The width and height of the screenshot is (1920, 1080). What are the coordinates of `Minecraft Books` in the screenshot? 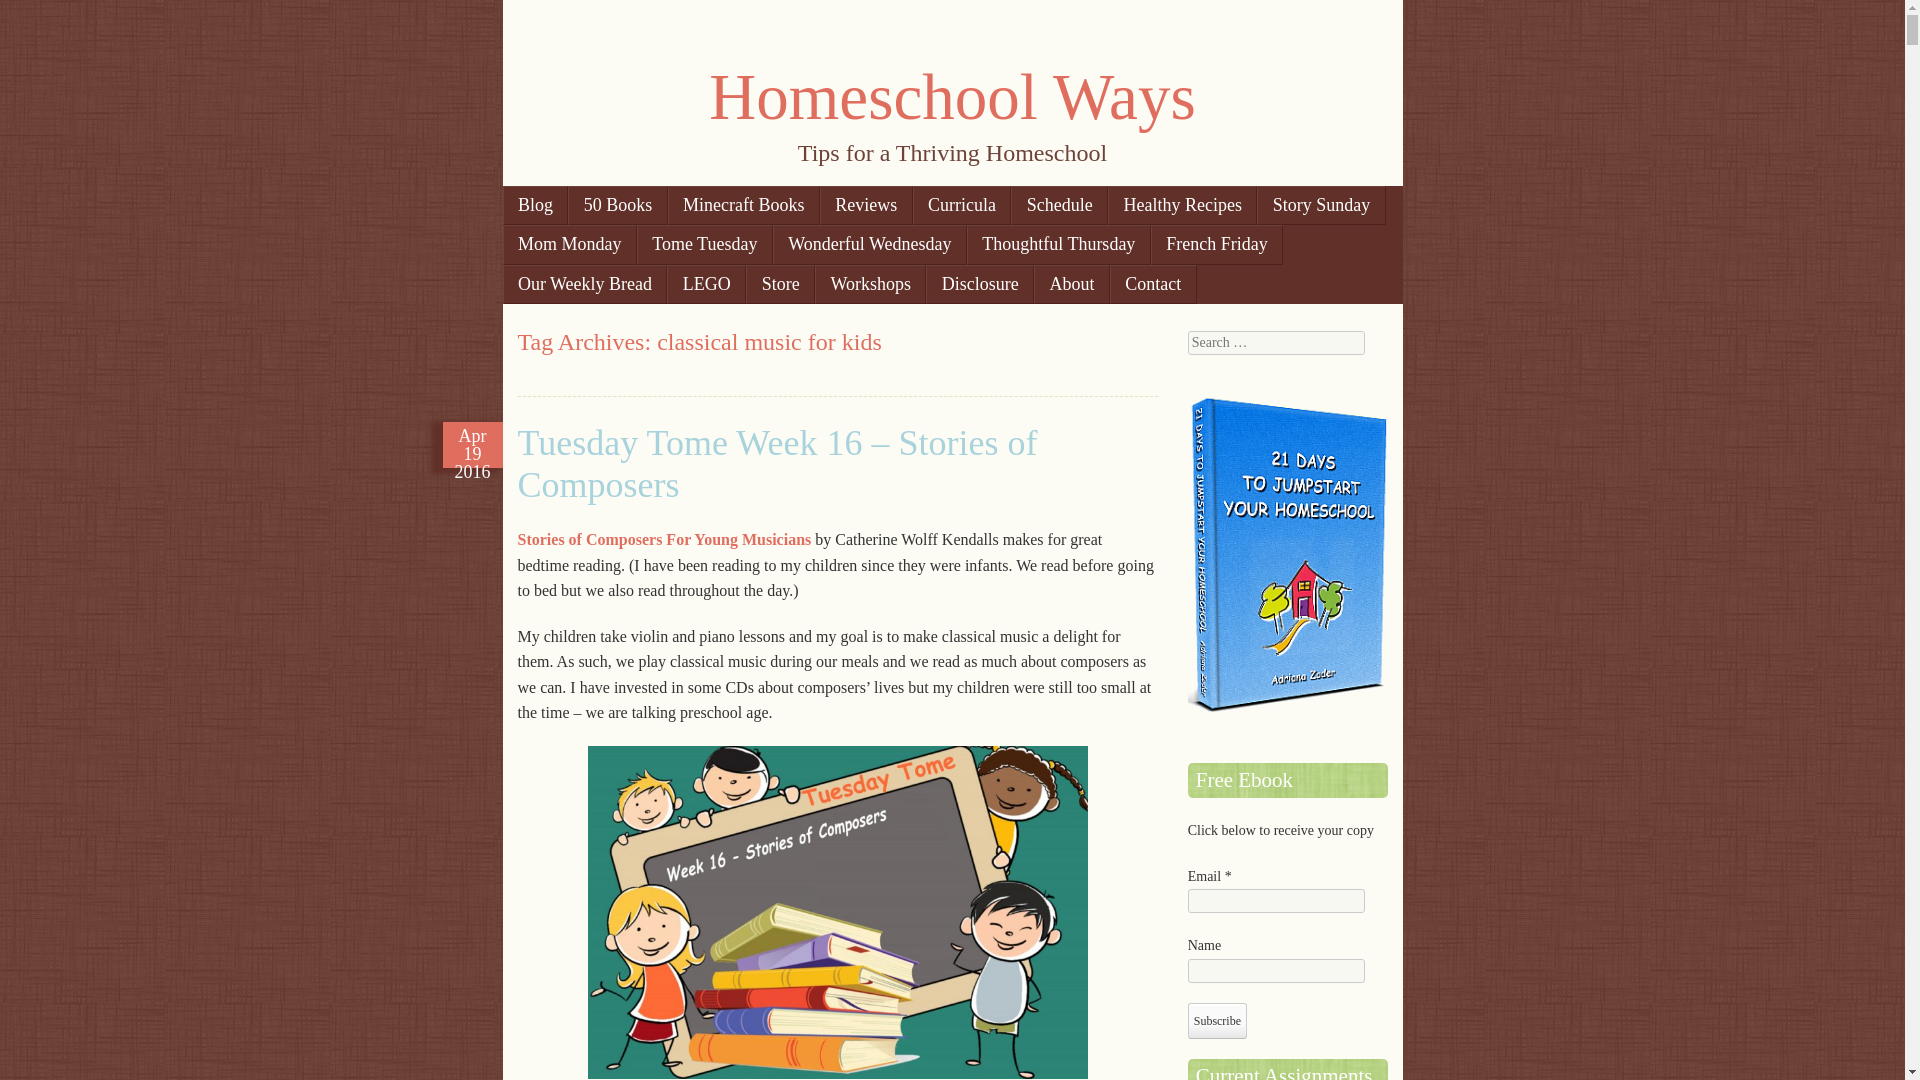 It's located at (744, 204).